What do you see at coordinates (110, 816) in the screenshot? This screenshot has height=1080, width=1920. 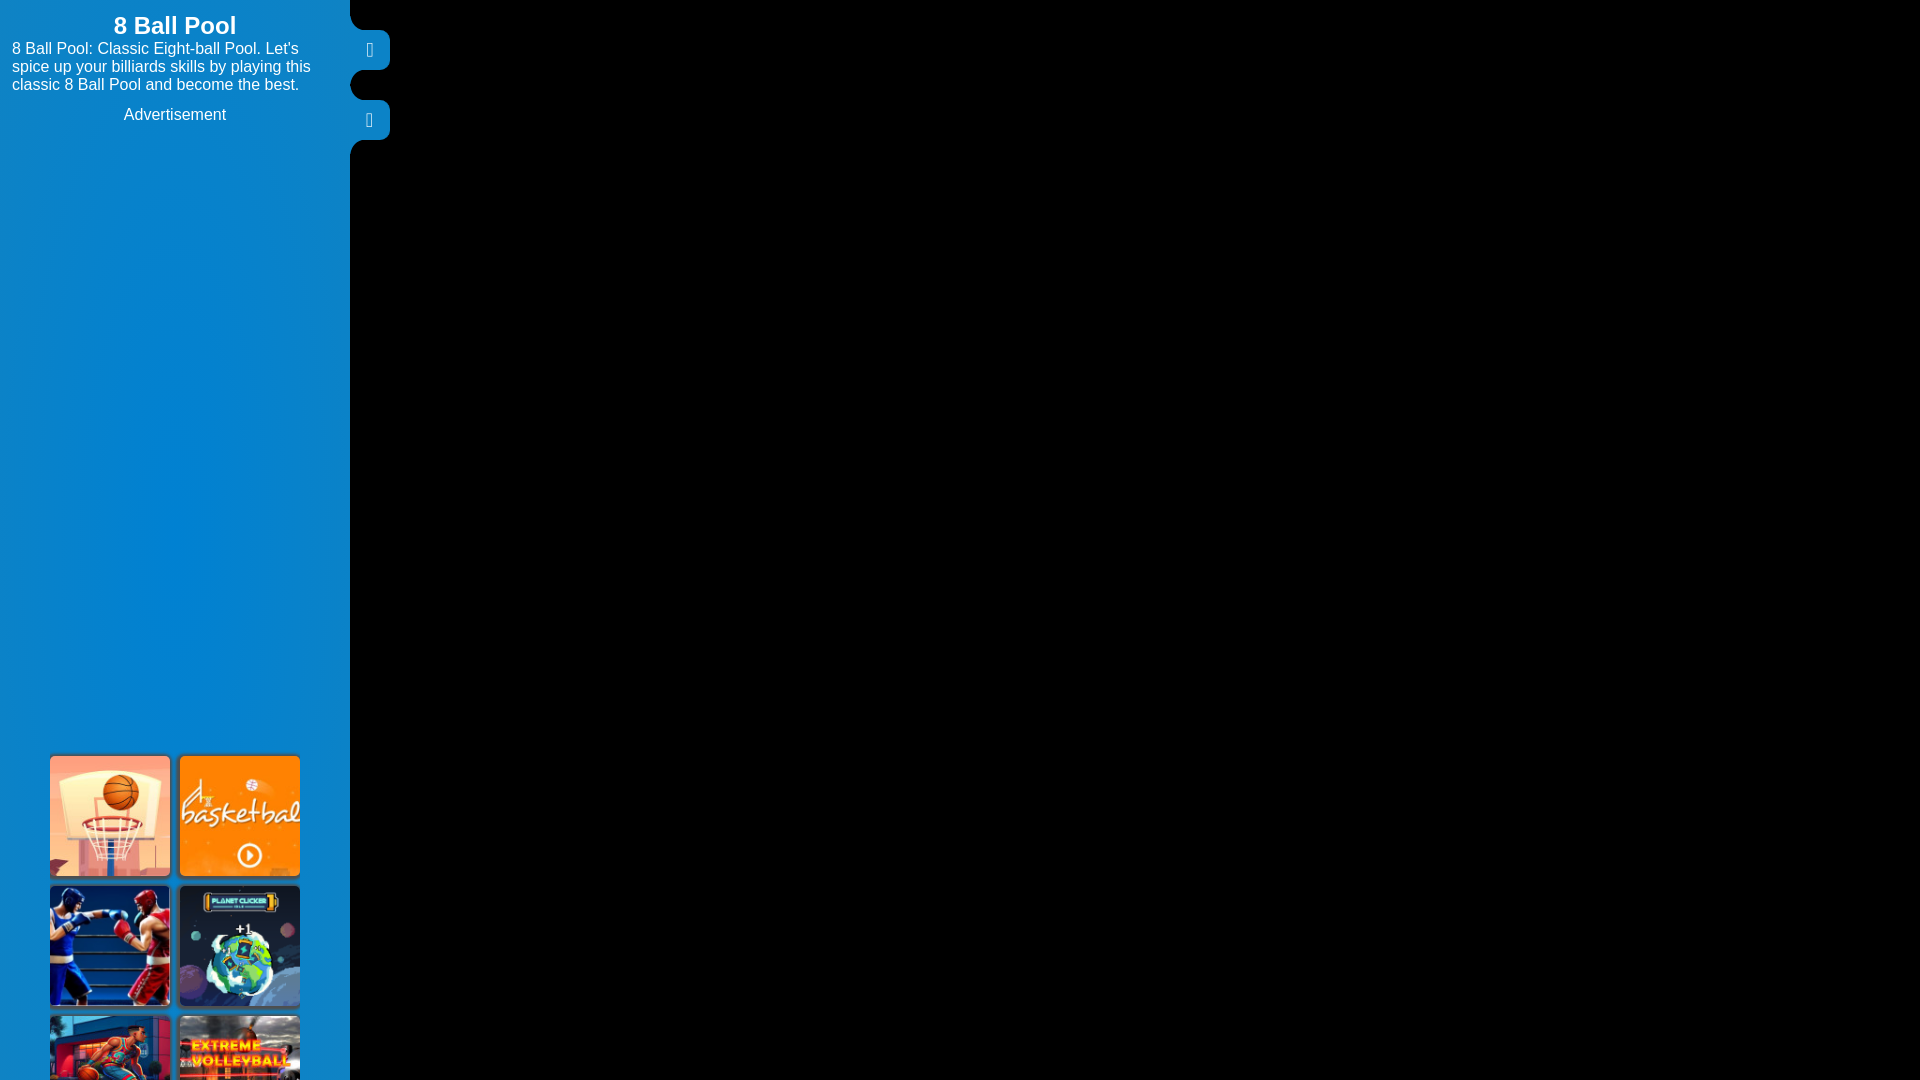 I see `Swipe The Ball` at bounding box center [110, 816].